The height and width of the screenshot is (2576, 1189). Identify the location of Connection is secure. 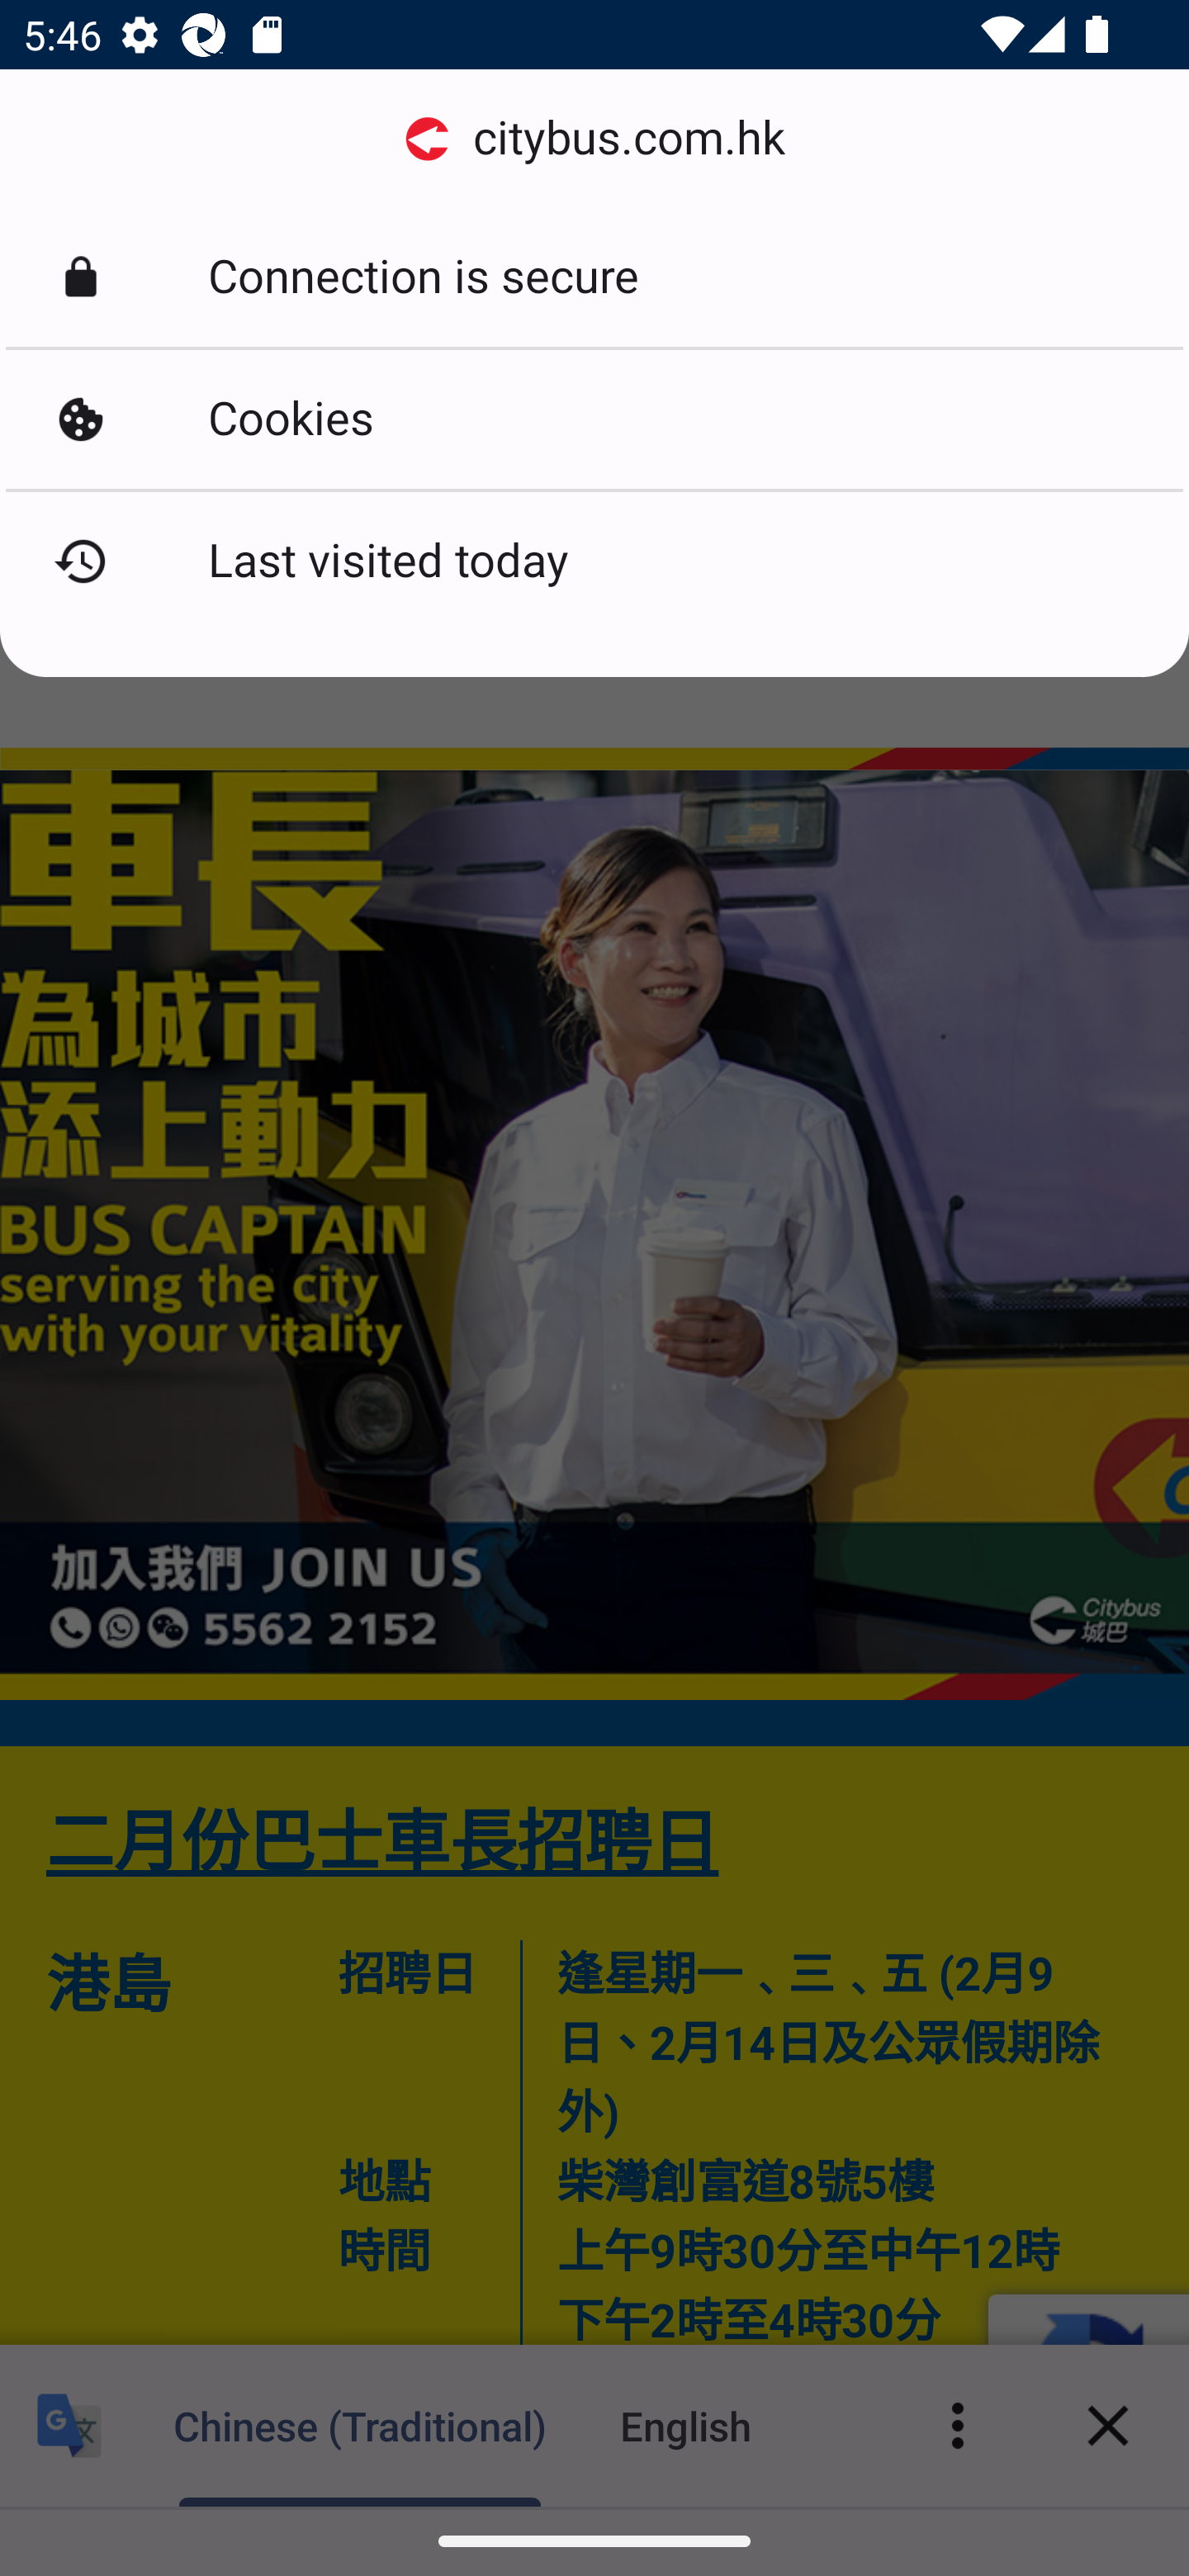
(594, 277).